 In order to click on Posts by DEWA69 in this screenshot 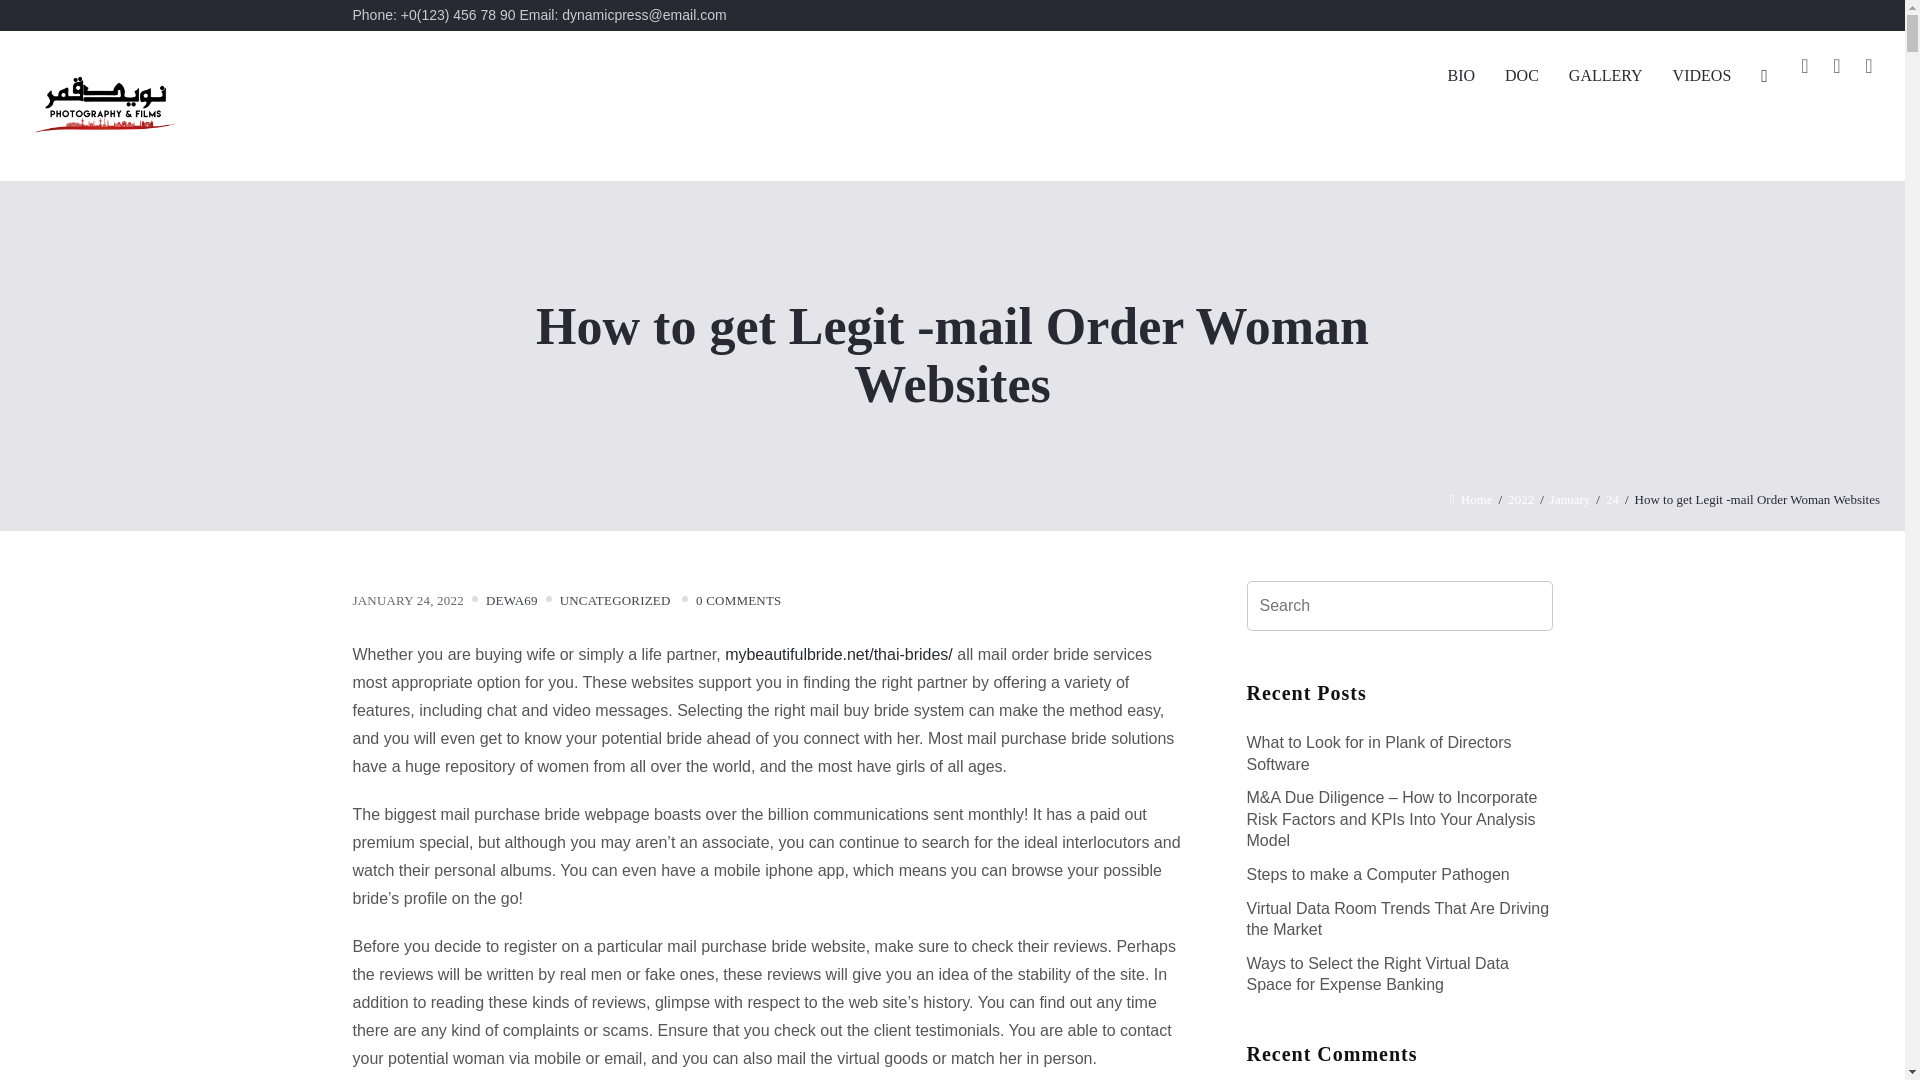, I will do `click(511, 600)`.